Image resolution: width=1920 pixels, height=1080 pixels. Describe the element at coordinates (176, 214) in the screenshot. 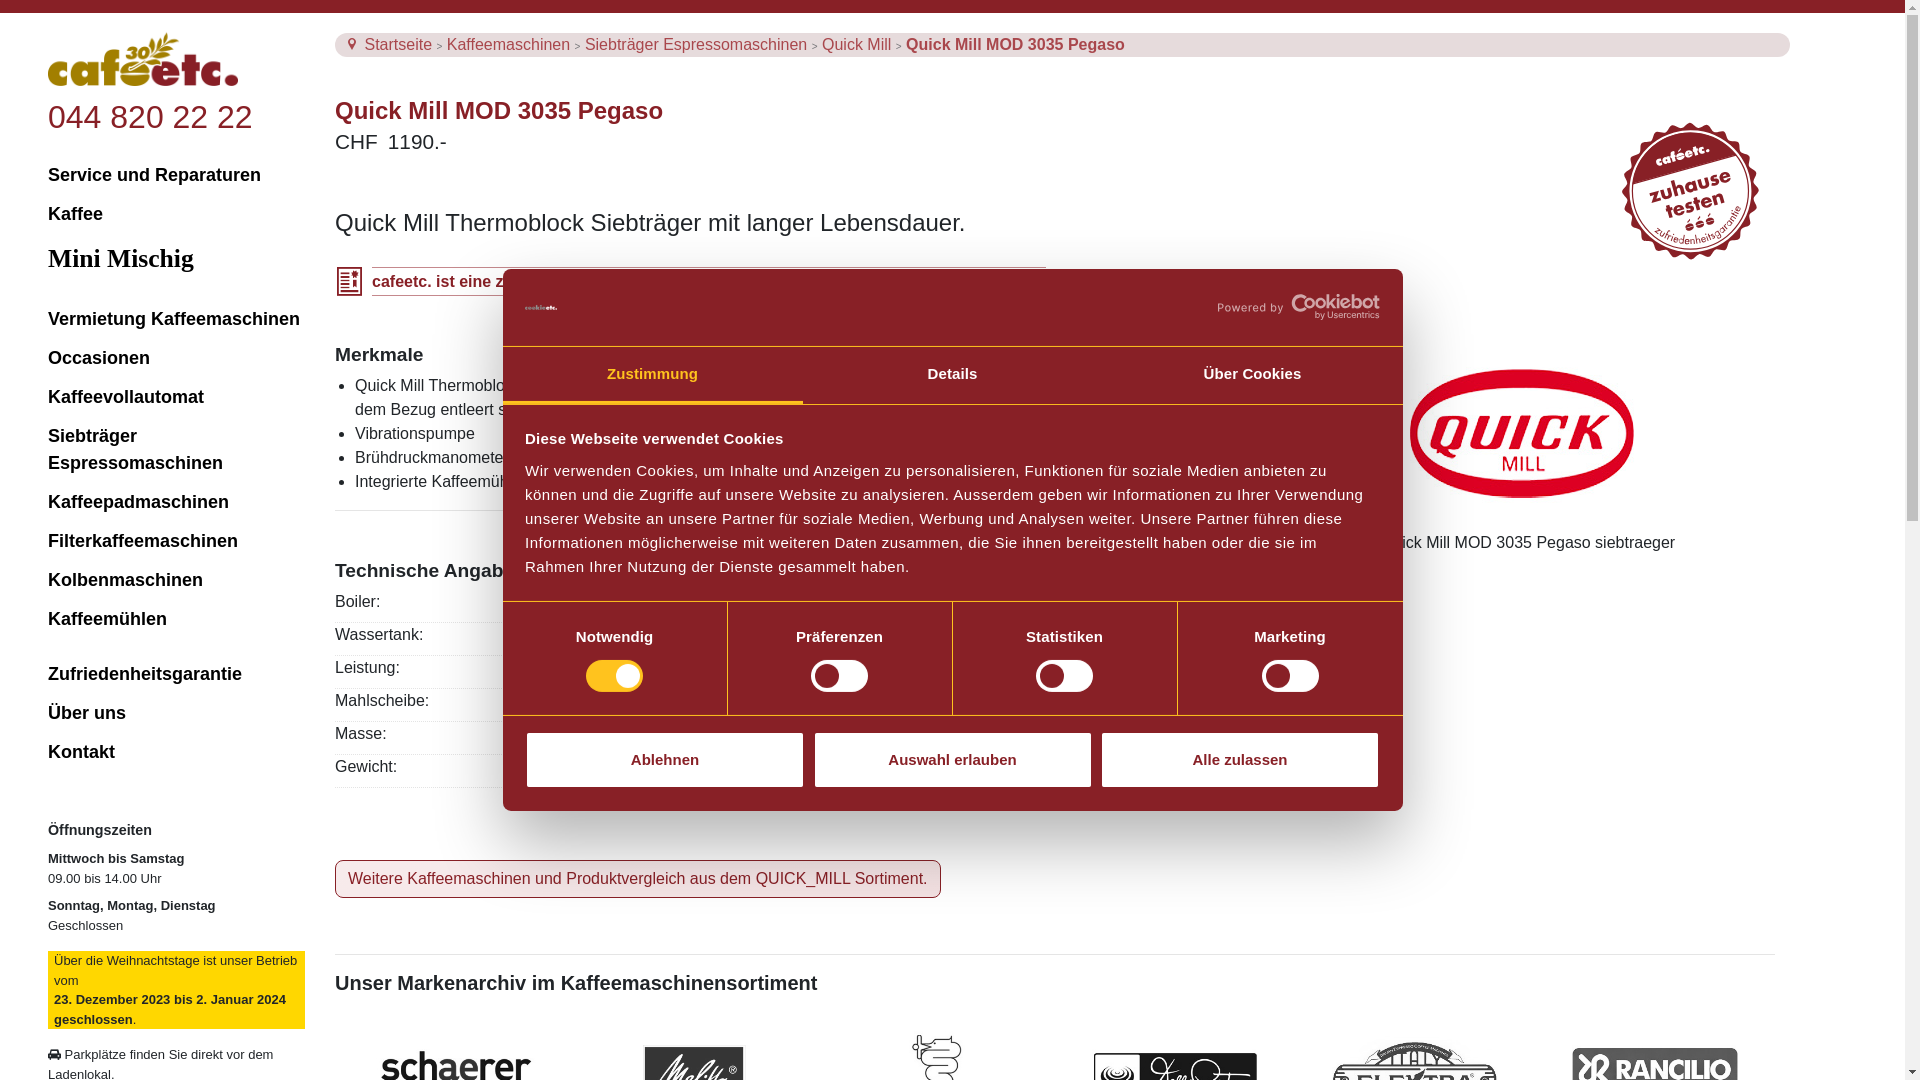

I see `Kaffee` at that location.